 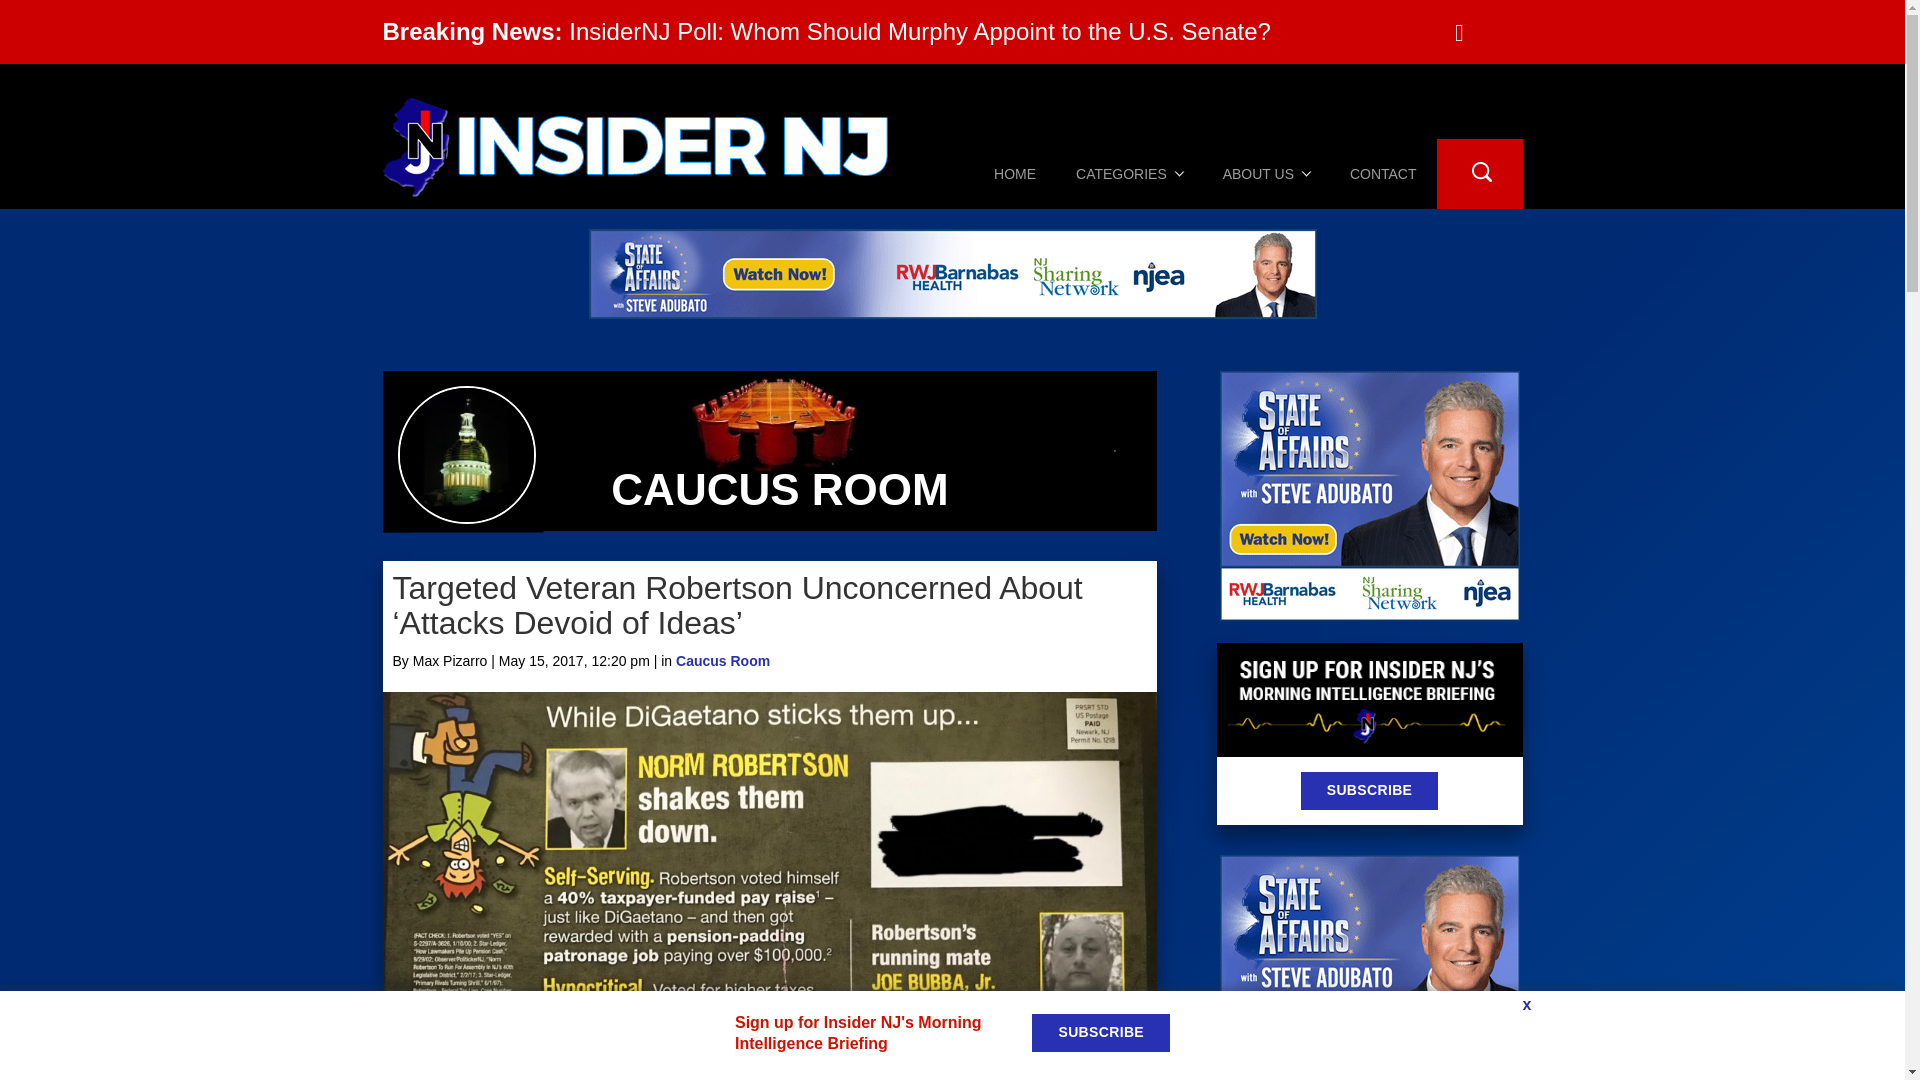 I want to click on SUBSCRIBE, so click(x=1370, y=791).